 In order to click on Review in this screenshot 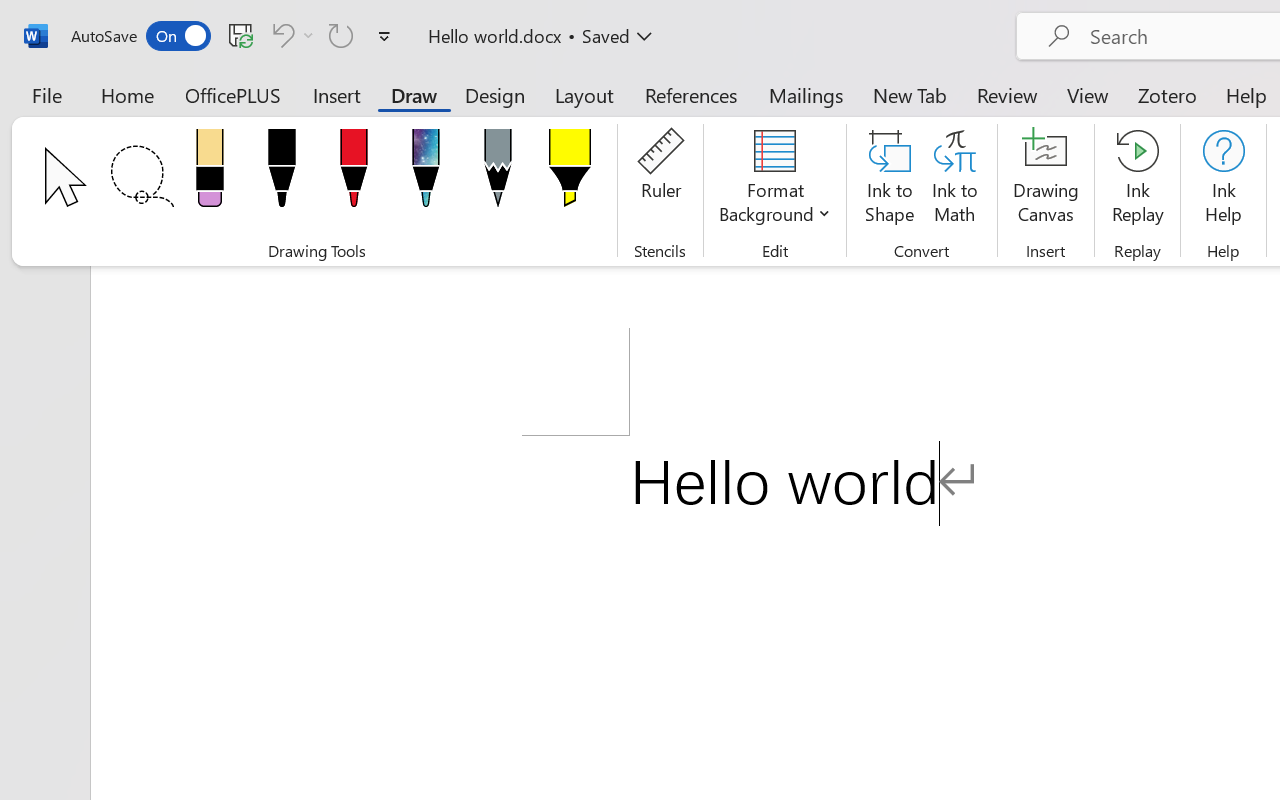, I will do `click(1007, 94)`.